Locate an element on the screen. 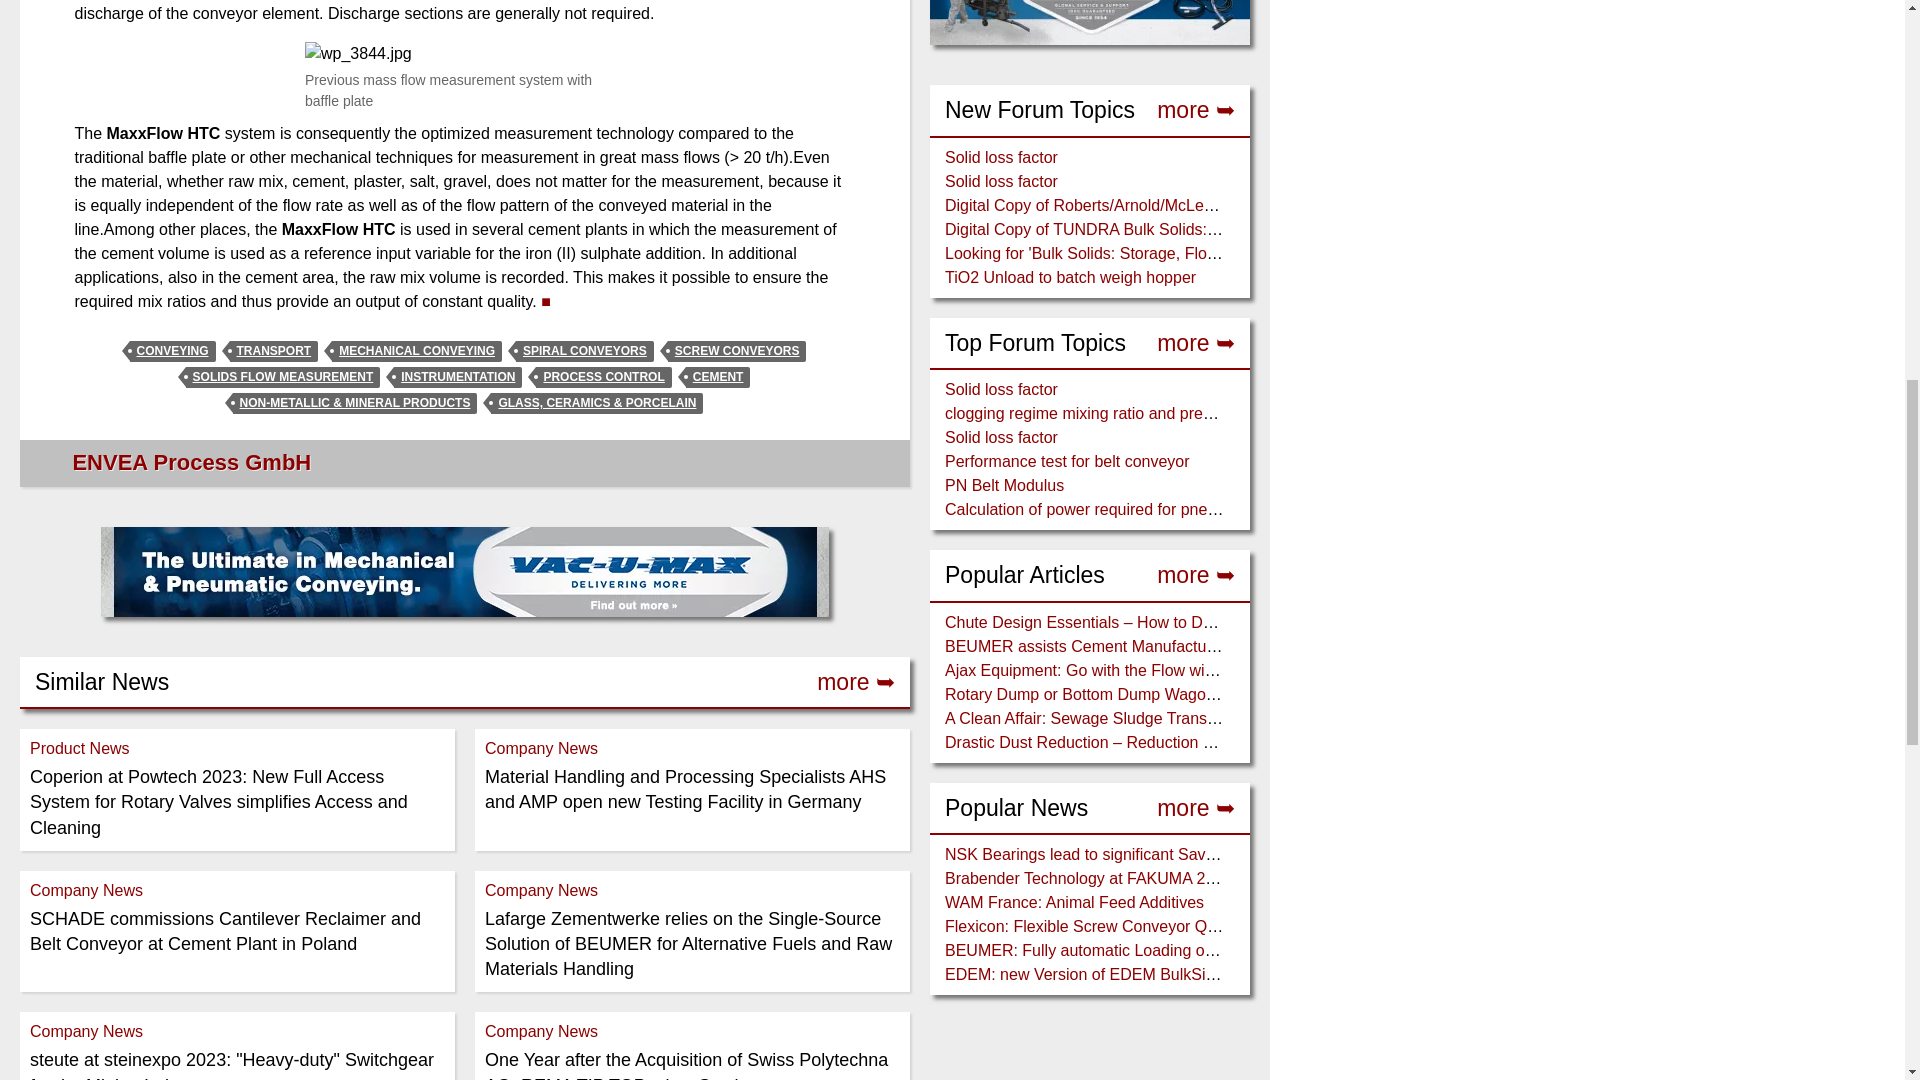  ENVEA Process GmbH is located at coordinates (192, 462).